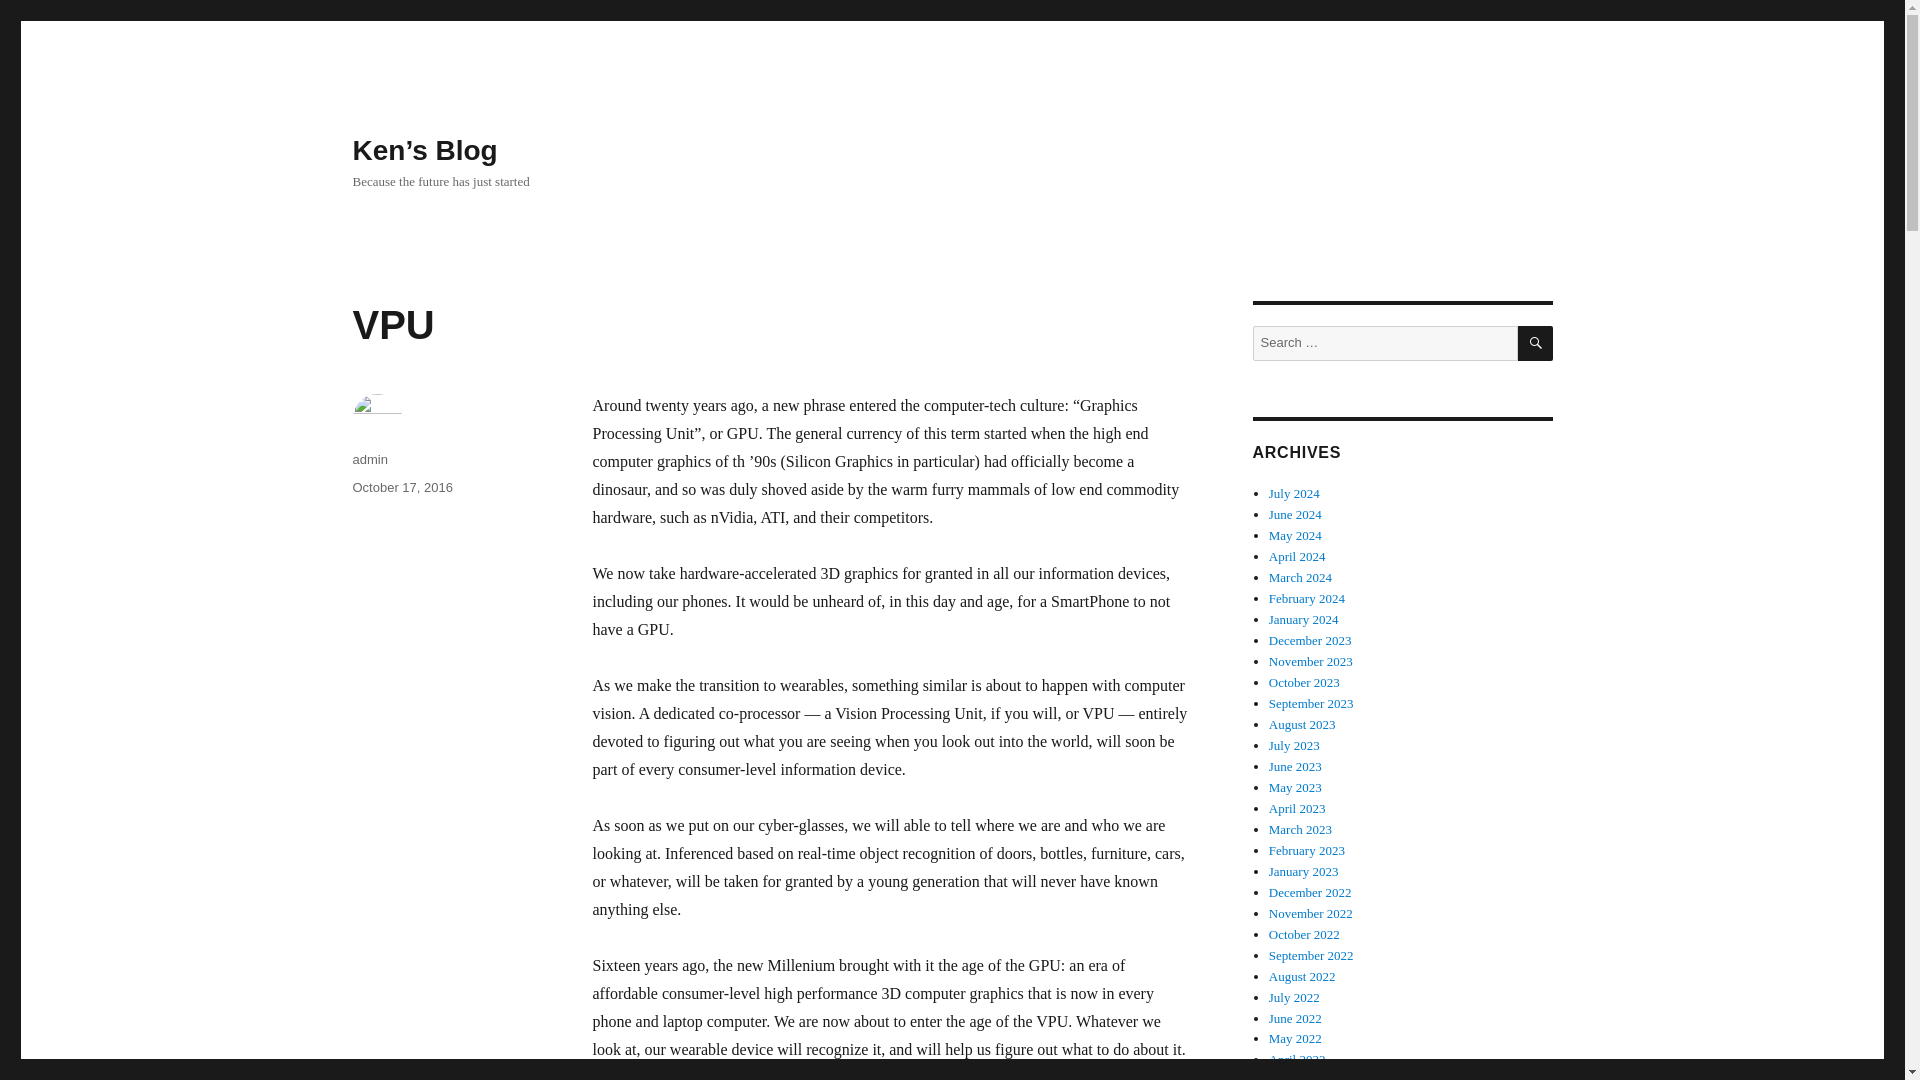  What do you see at coordinates (1311, 661) in the screenshot?
I see `November 2023` at bounding box center [1311, 661].